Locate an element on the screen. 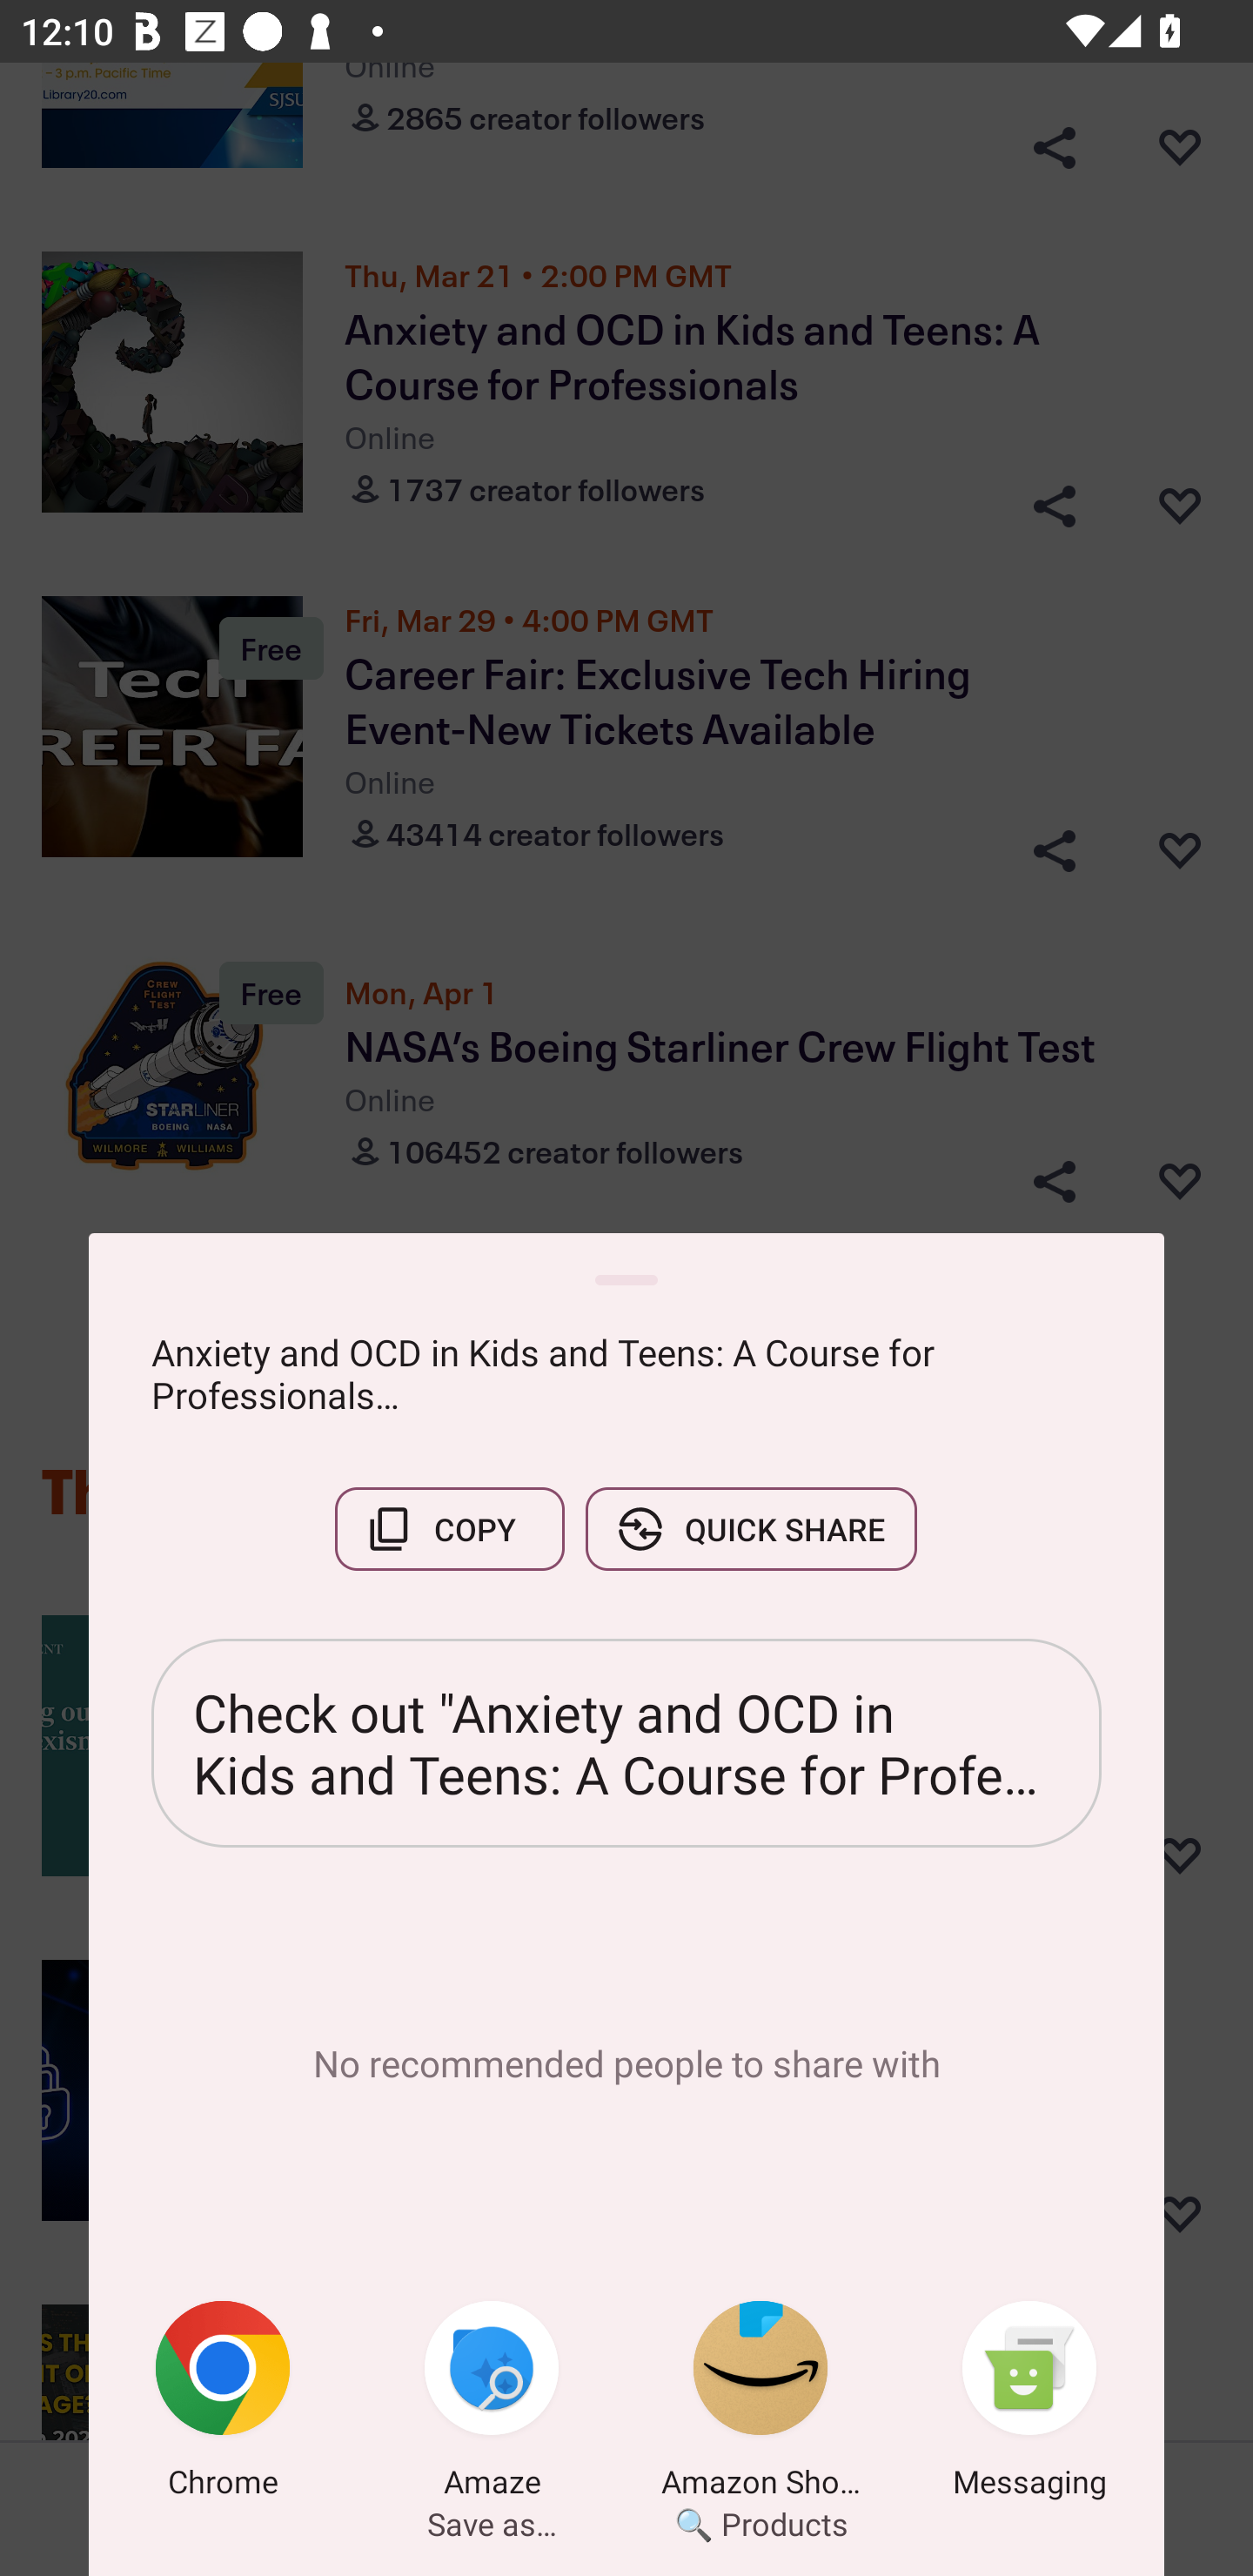 Image resolution: width=1253 pixels, height=2576 pixels. COPY is located at coordinates (449, 1528).